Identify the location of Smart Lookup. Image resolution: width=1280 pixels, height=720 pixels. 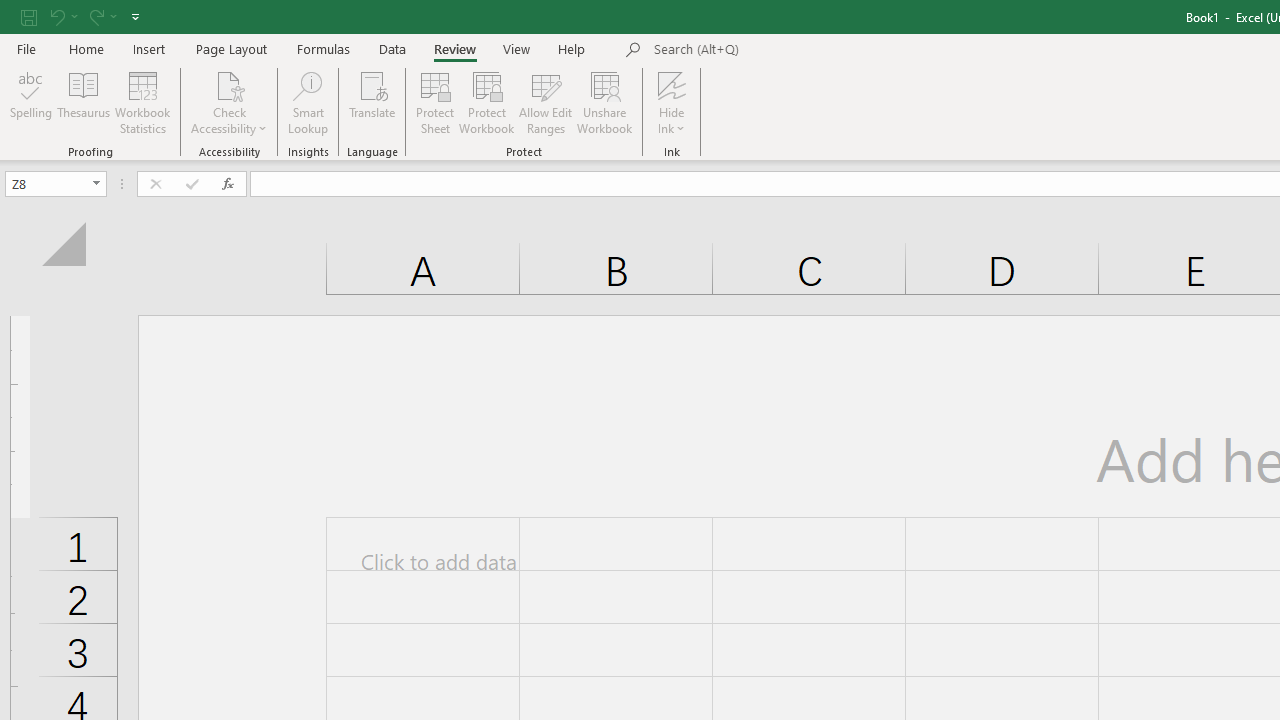
(308, 102).